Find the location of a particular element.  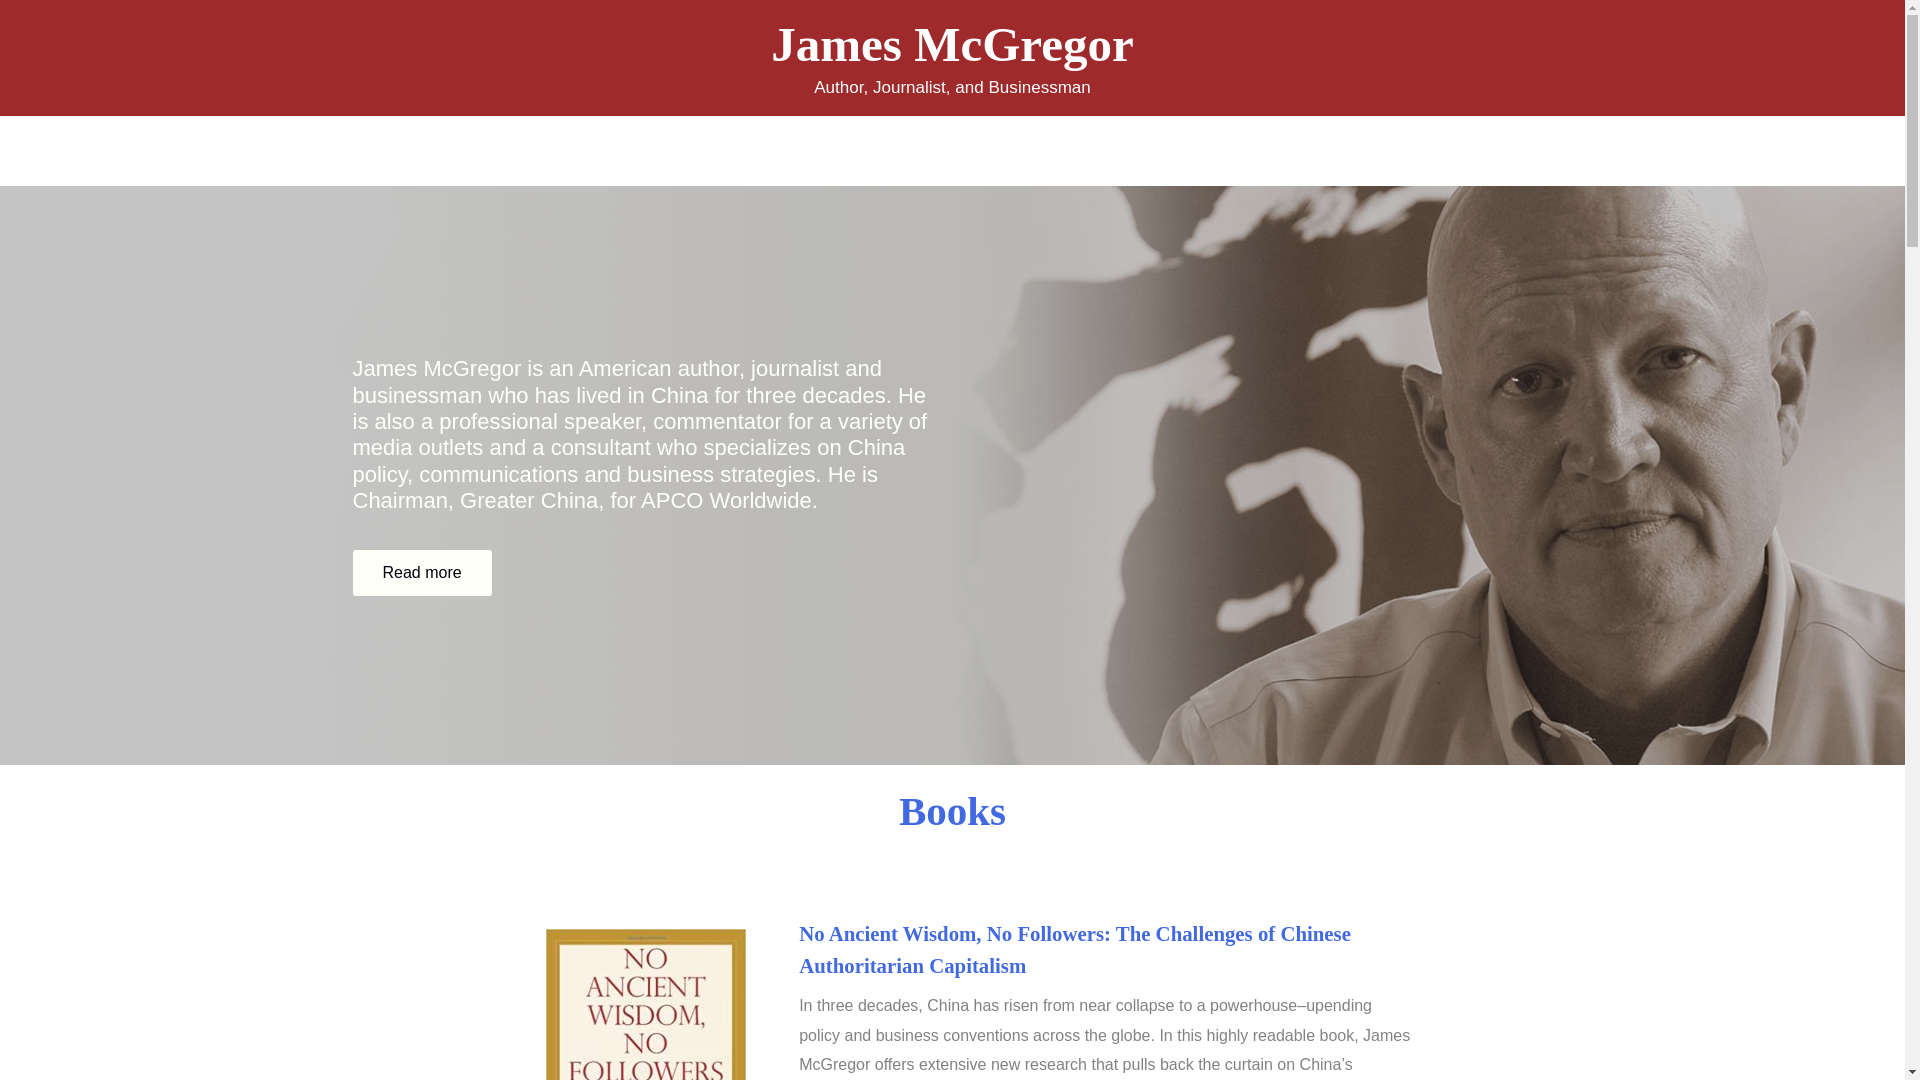

About is located at coordinates (700, 150).